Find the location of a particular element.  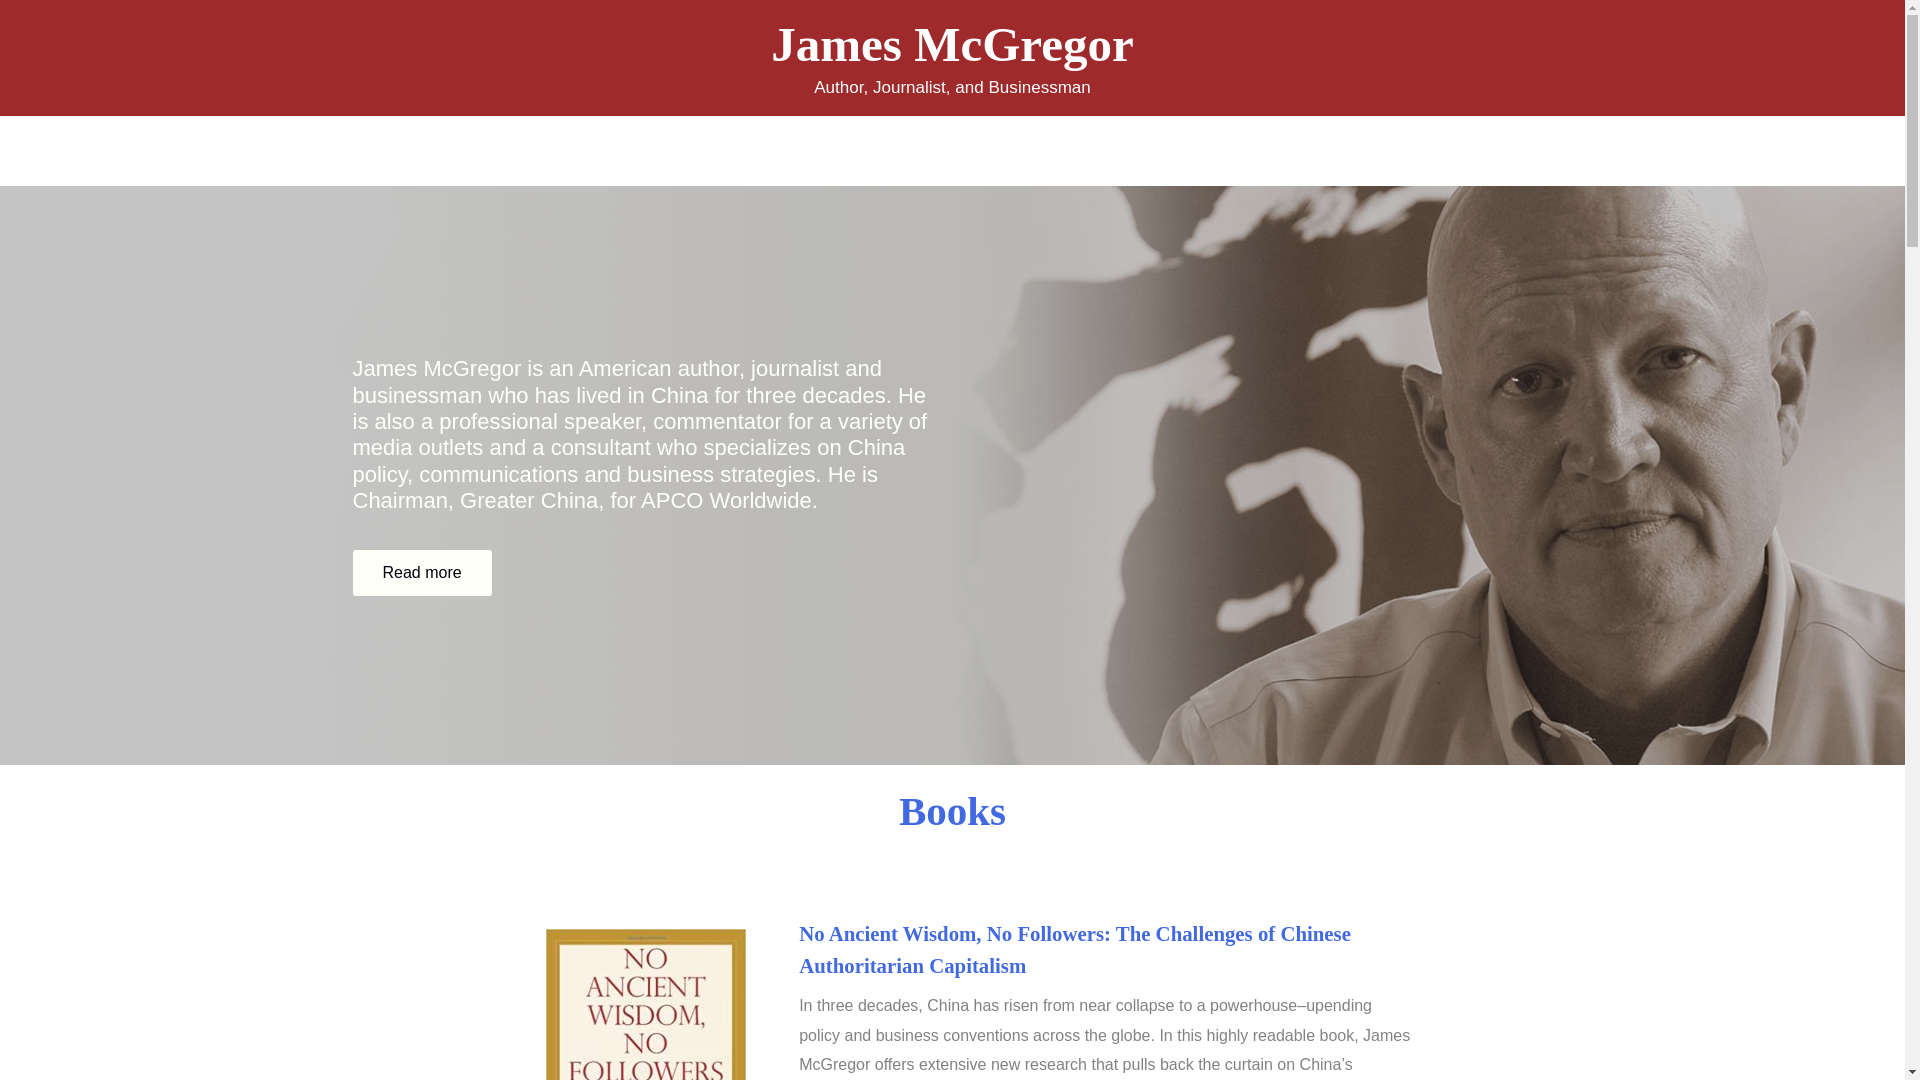

About is located at coordinates (700, 150).